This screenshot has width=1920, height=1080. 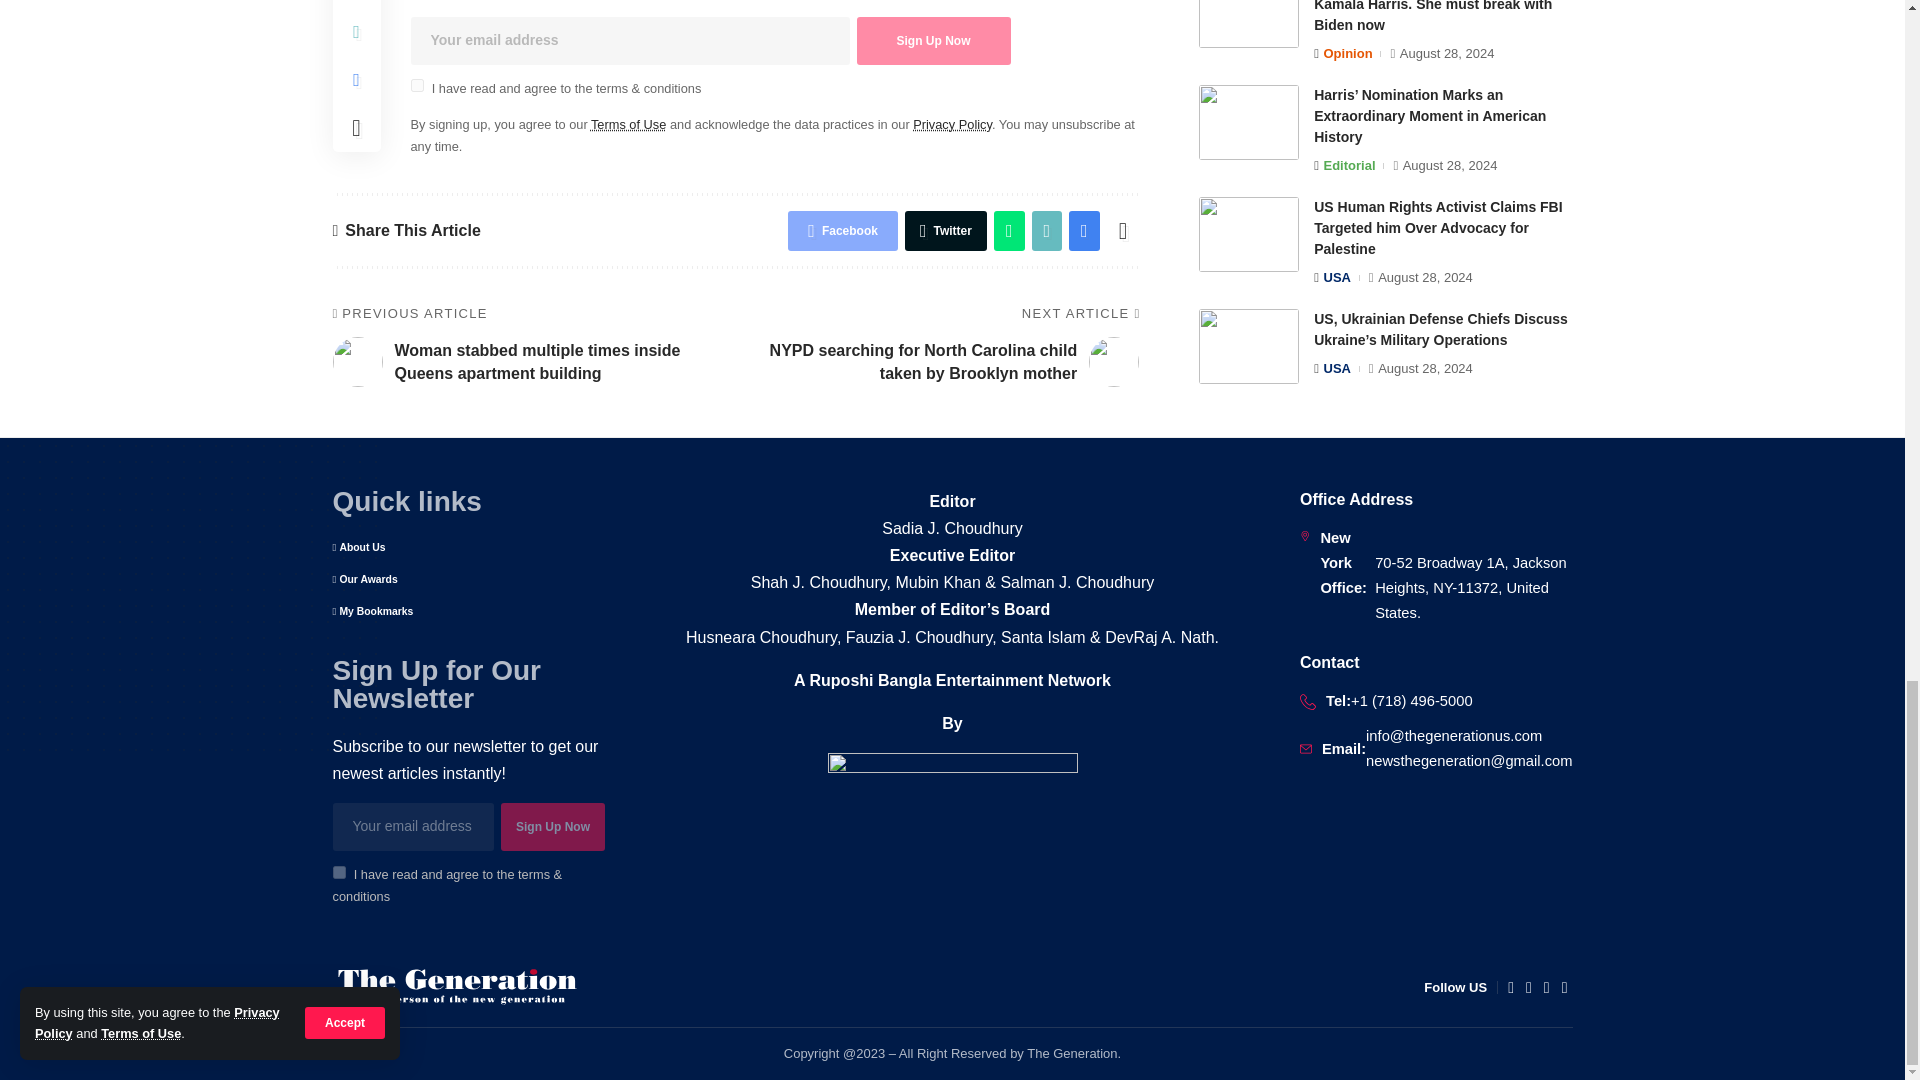 I want to click on 1, so click(x=338, y=872).